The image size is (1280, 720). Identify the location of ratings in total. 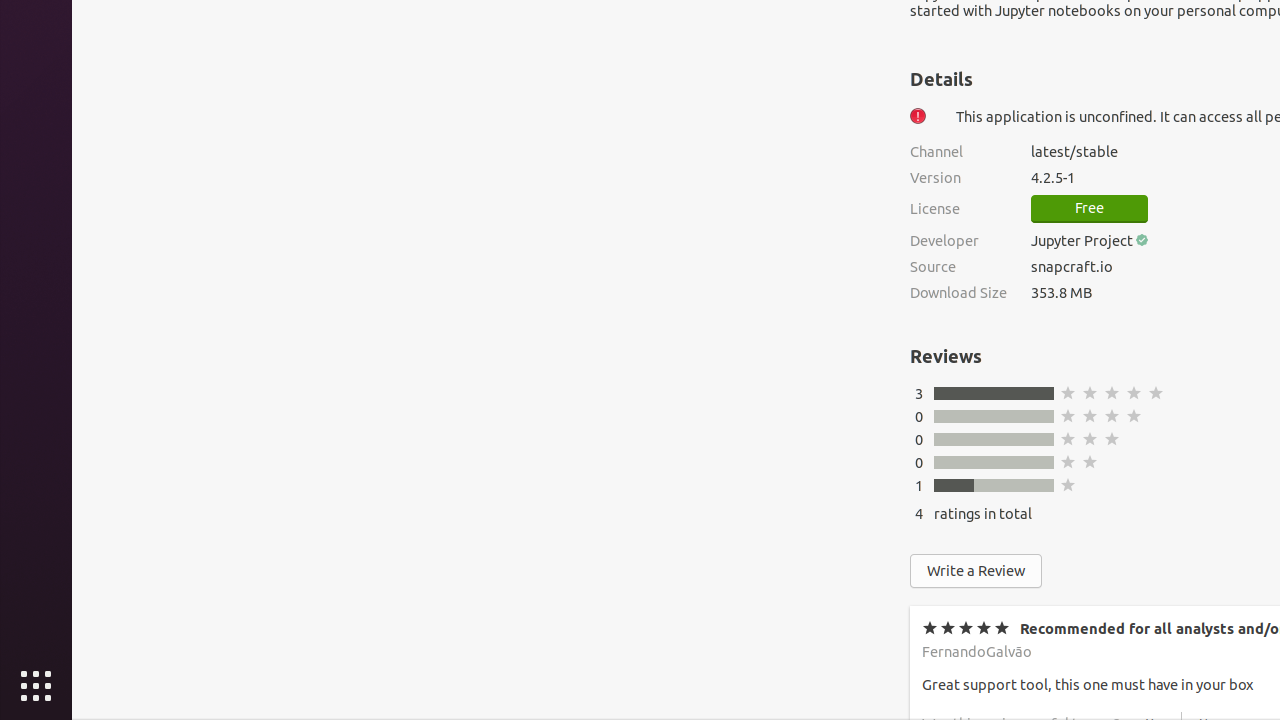
(983, 513).